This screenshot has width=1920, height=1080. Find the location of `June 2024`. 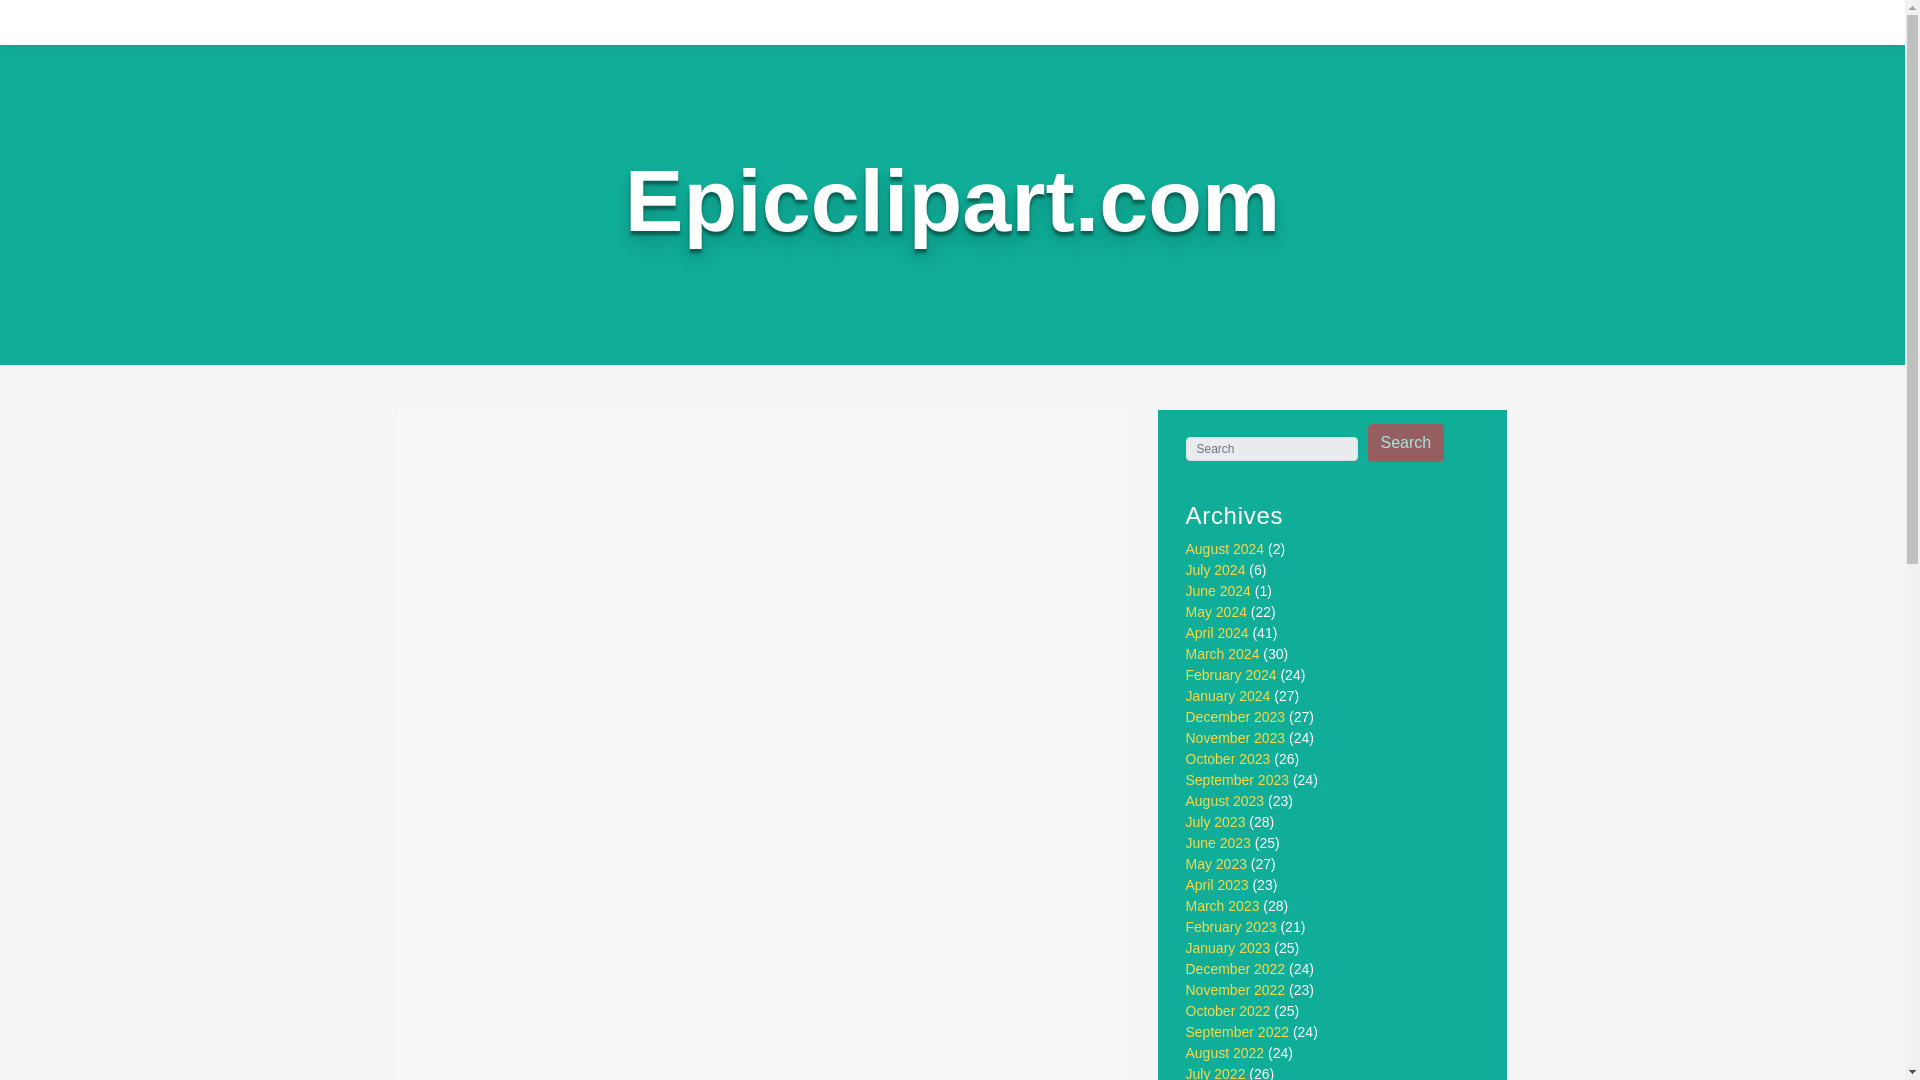

June 2024 is located at coordinates (1218, 591).